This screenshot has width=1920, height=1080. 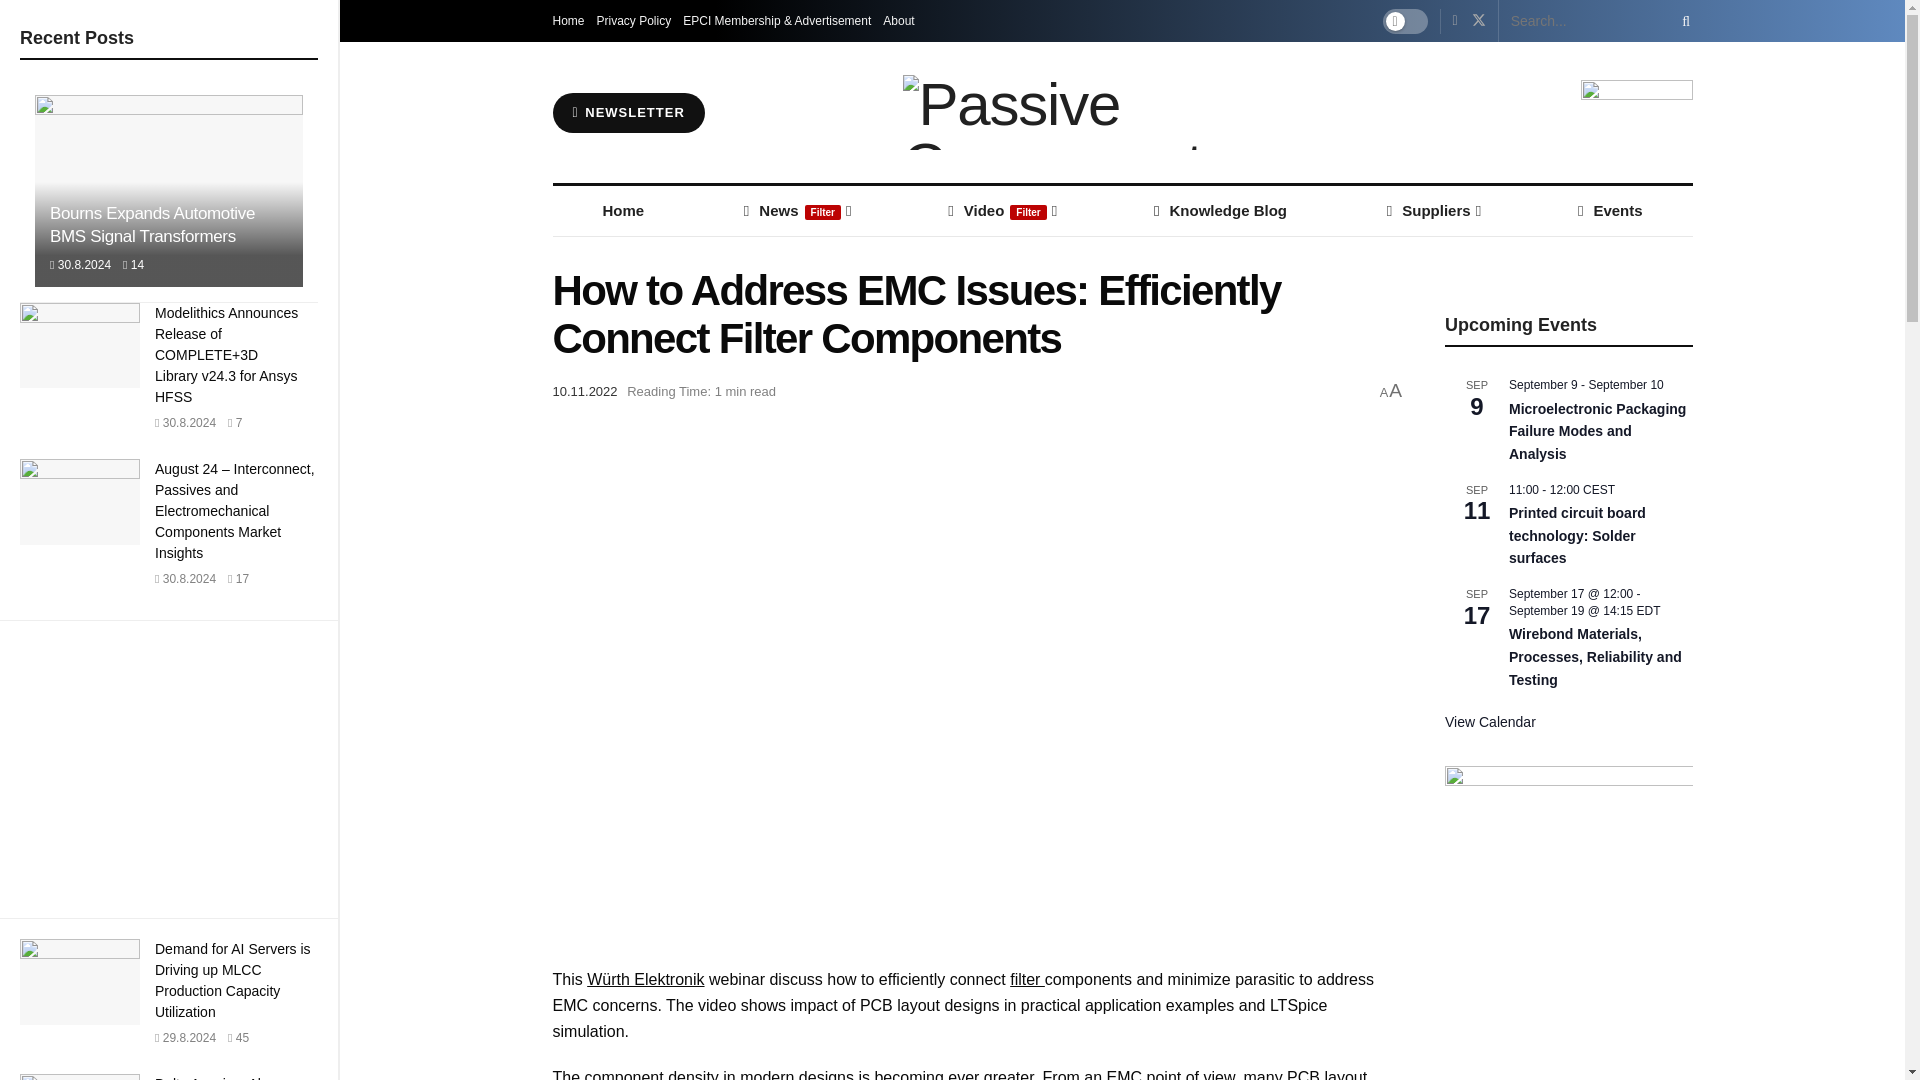 What do you see at coordinates (238, 1038) in the screenshot?
I see `45` at bounding box center [238, 1038].